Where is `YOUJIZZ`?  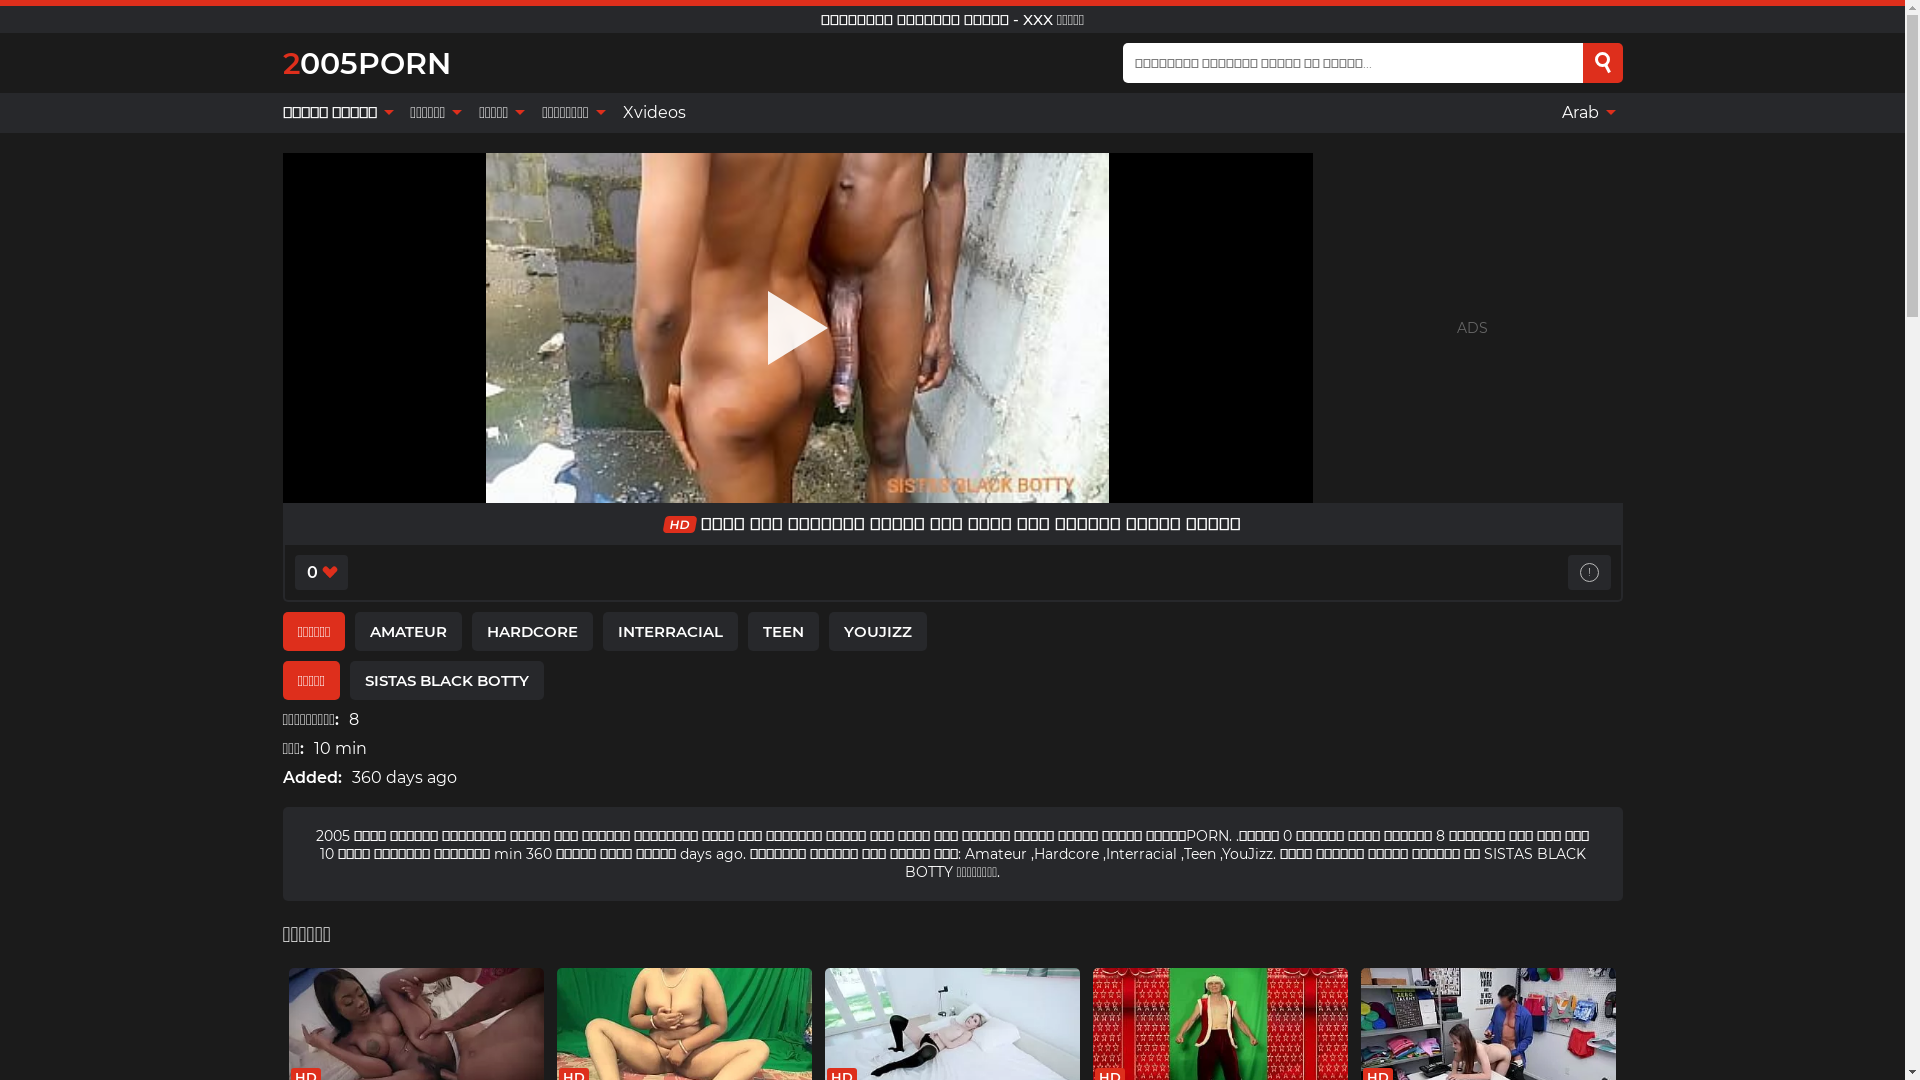
YOUJIZZ is located at coordinates (878, 632).